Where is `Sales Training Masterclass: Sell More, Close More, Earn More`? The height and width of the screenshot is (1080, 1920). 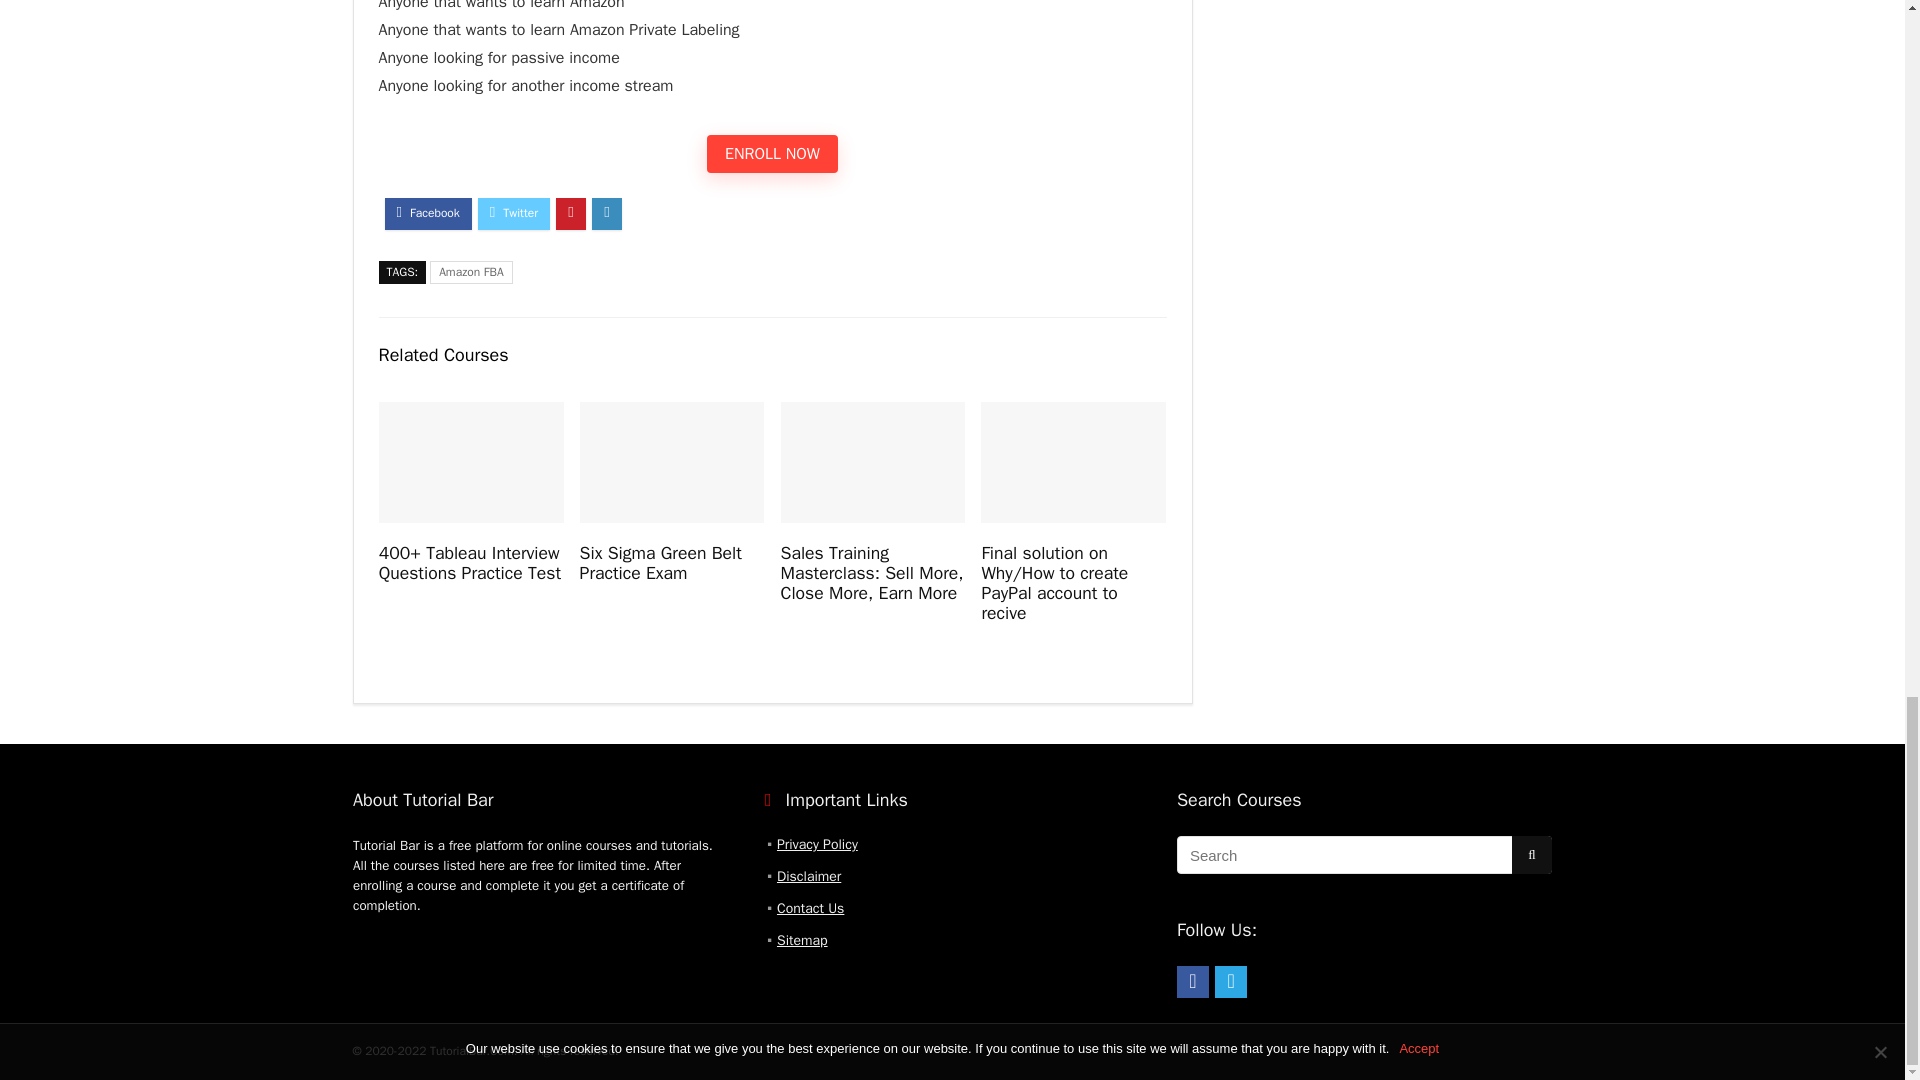 Sales Training Masterclass: Sell More, Close More, Earn More is located at coordinates (871, 572).